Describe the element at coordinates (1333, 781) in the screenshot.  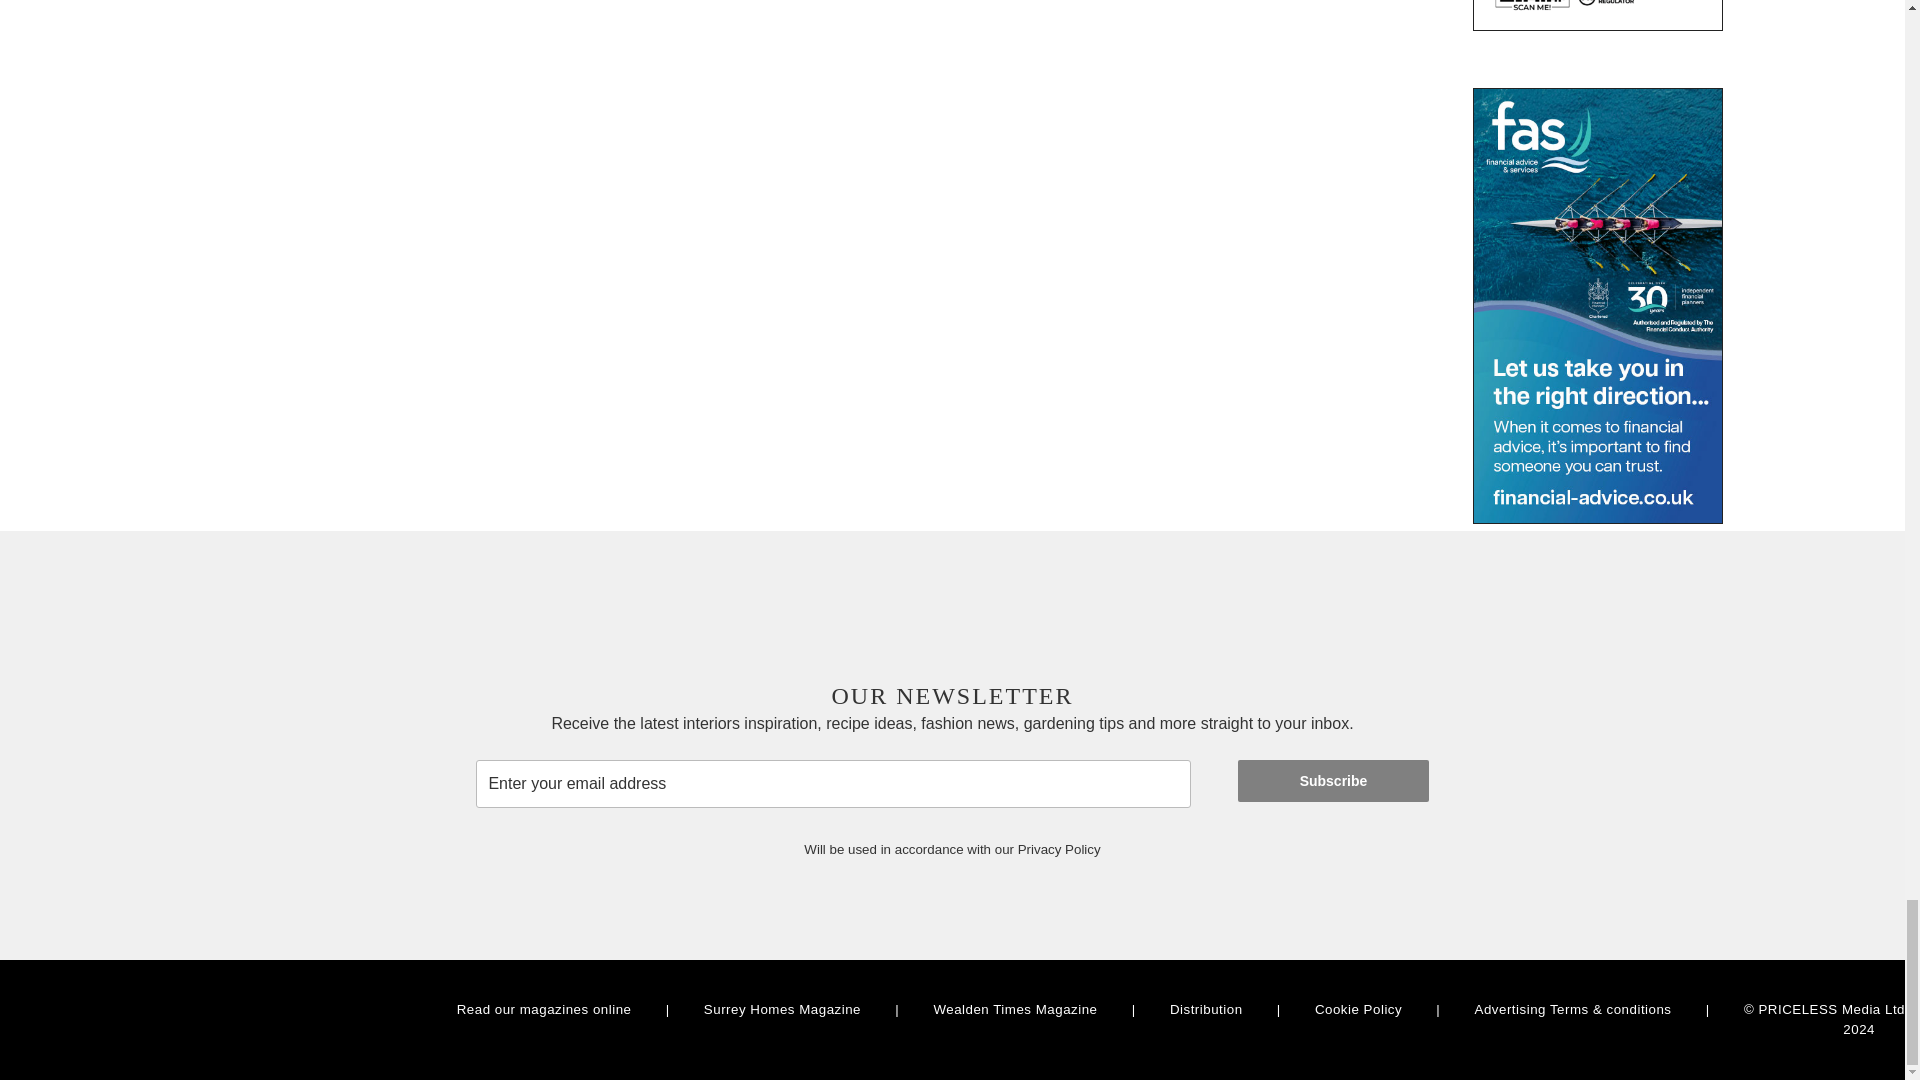
I see `Subscribe` at that location.